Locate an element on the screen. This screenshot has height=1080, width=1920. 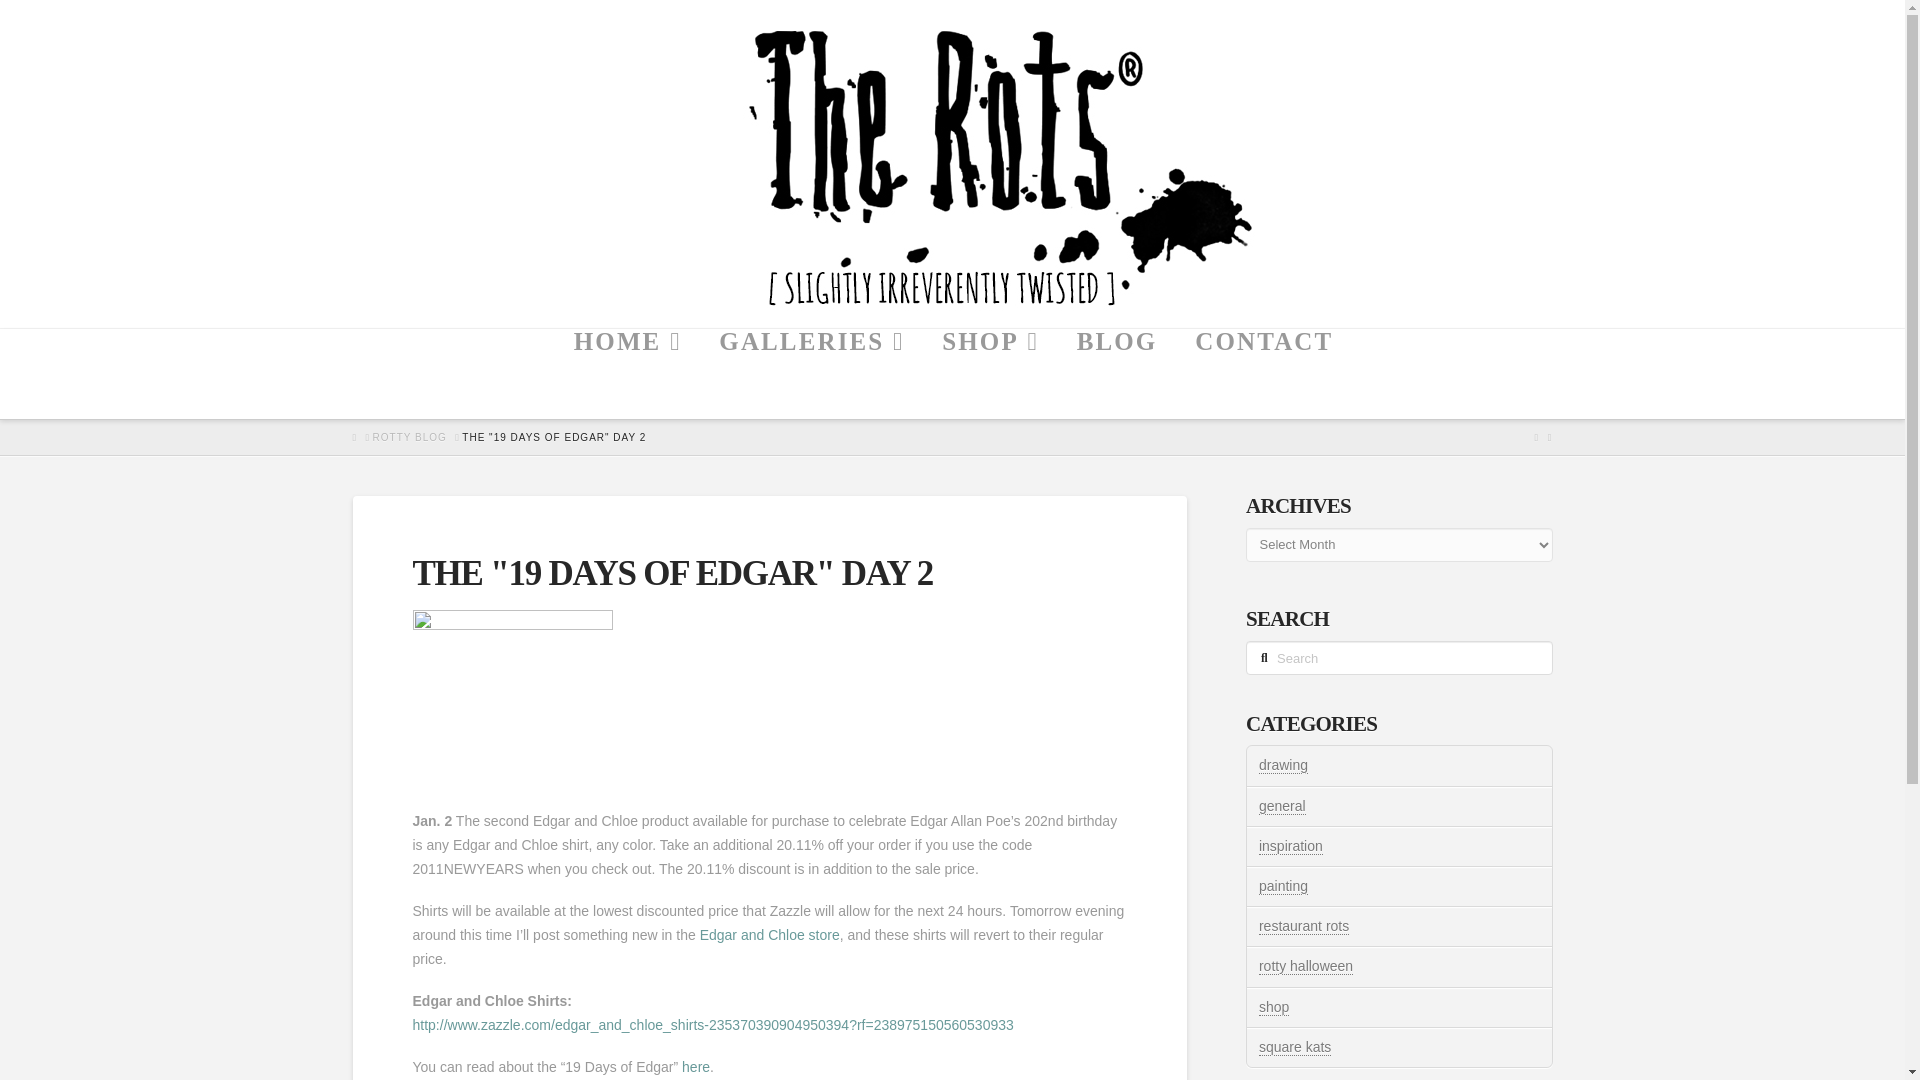
You Are Here is located at coordinates (554, 436).